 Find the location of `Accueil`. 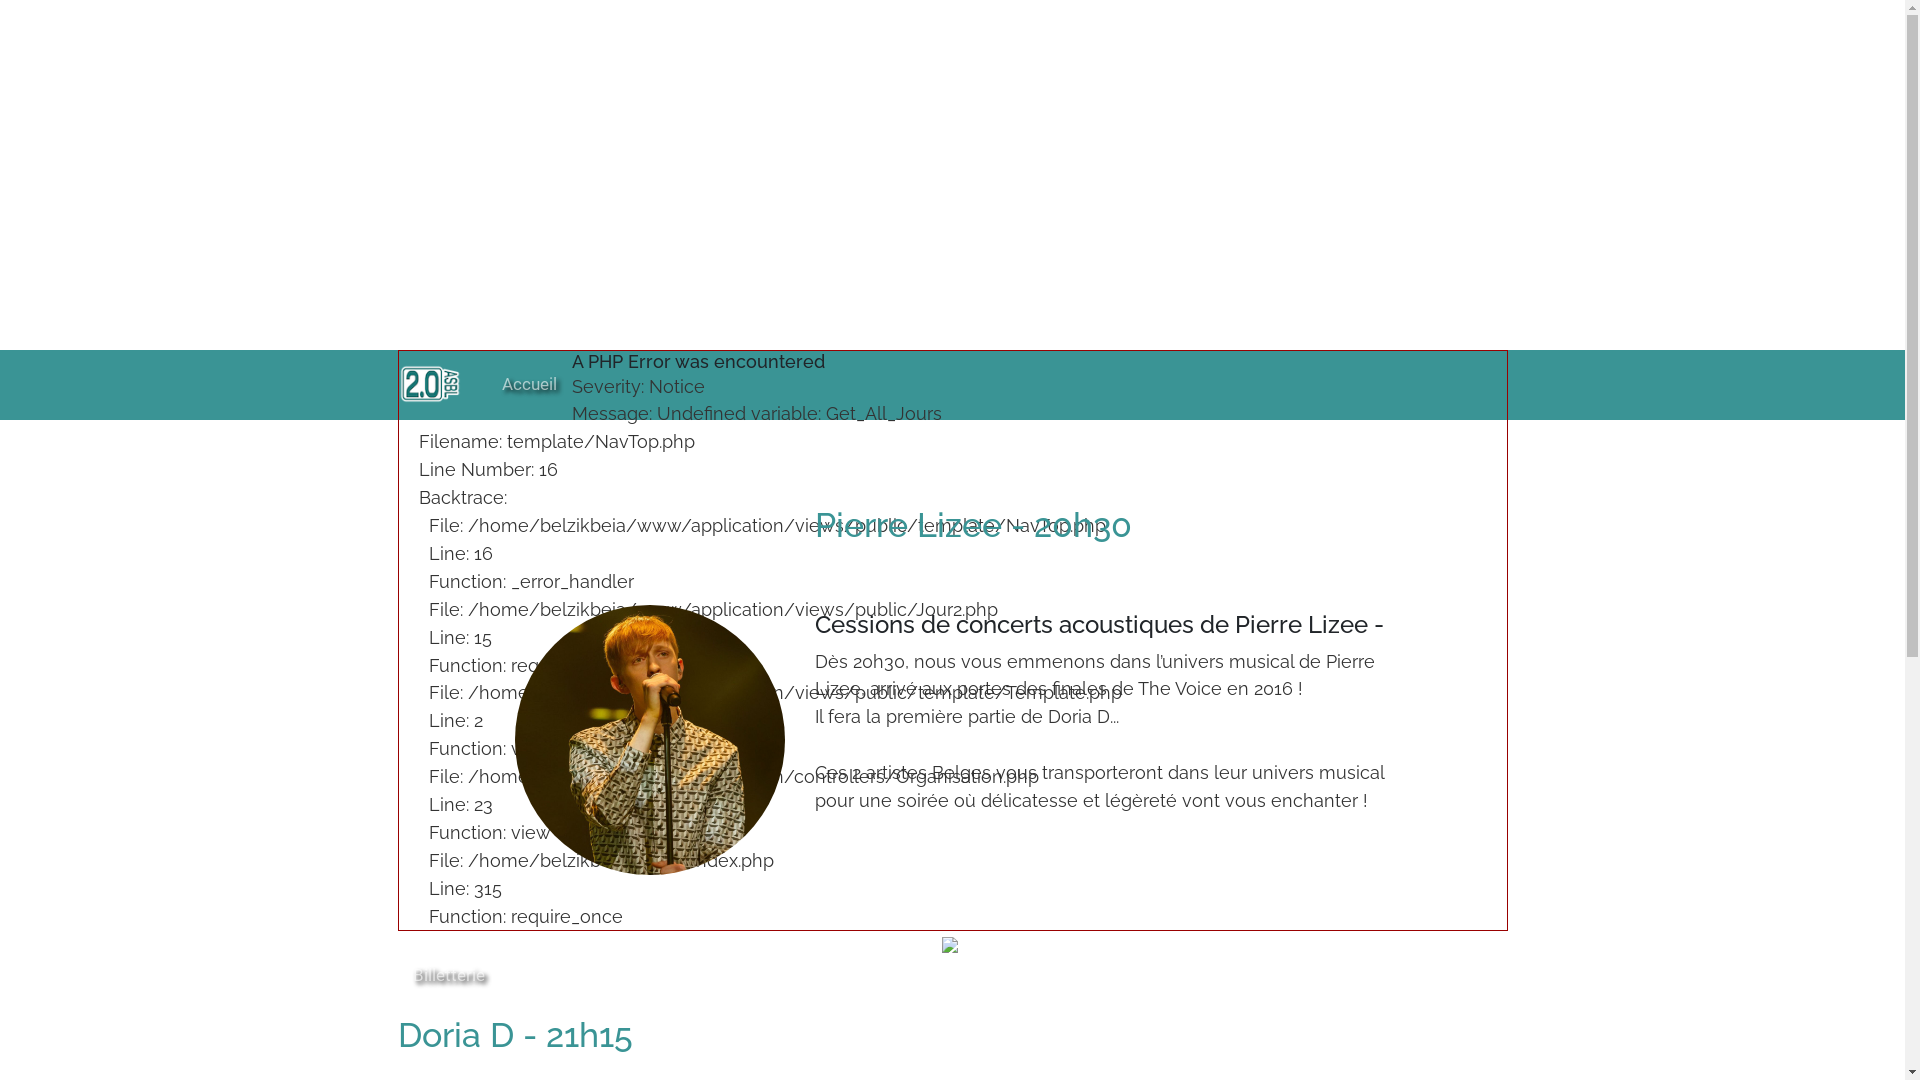

Accueil is located at coordinates (530, 383).